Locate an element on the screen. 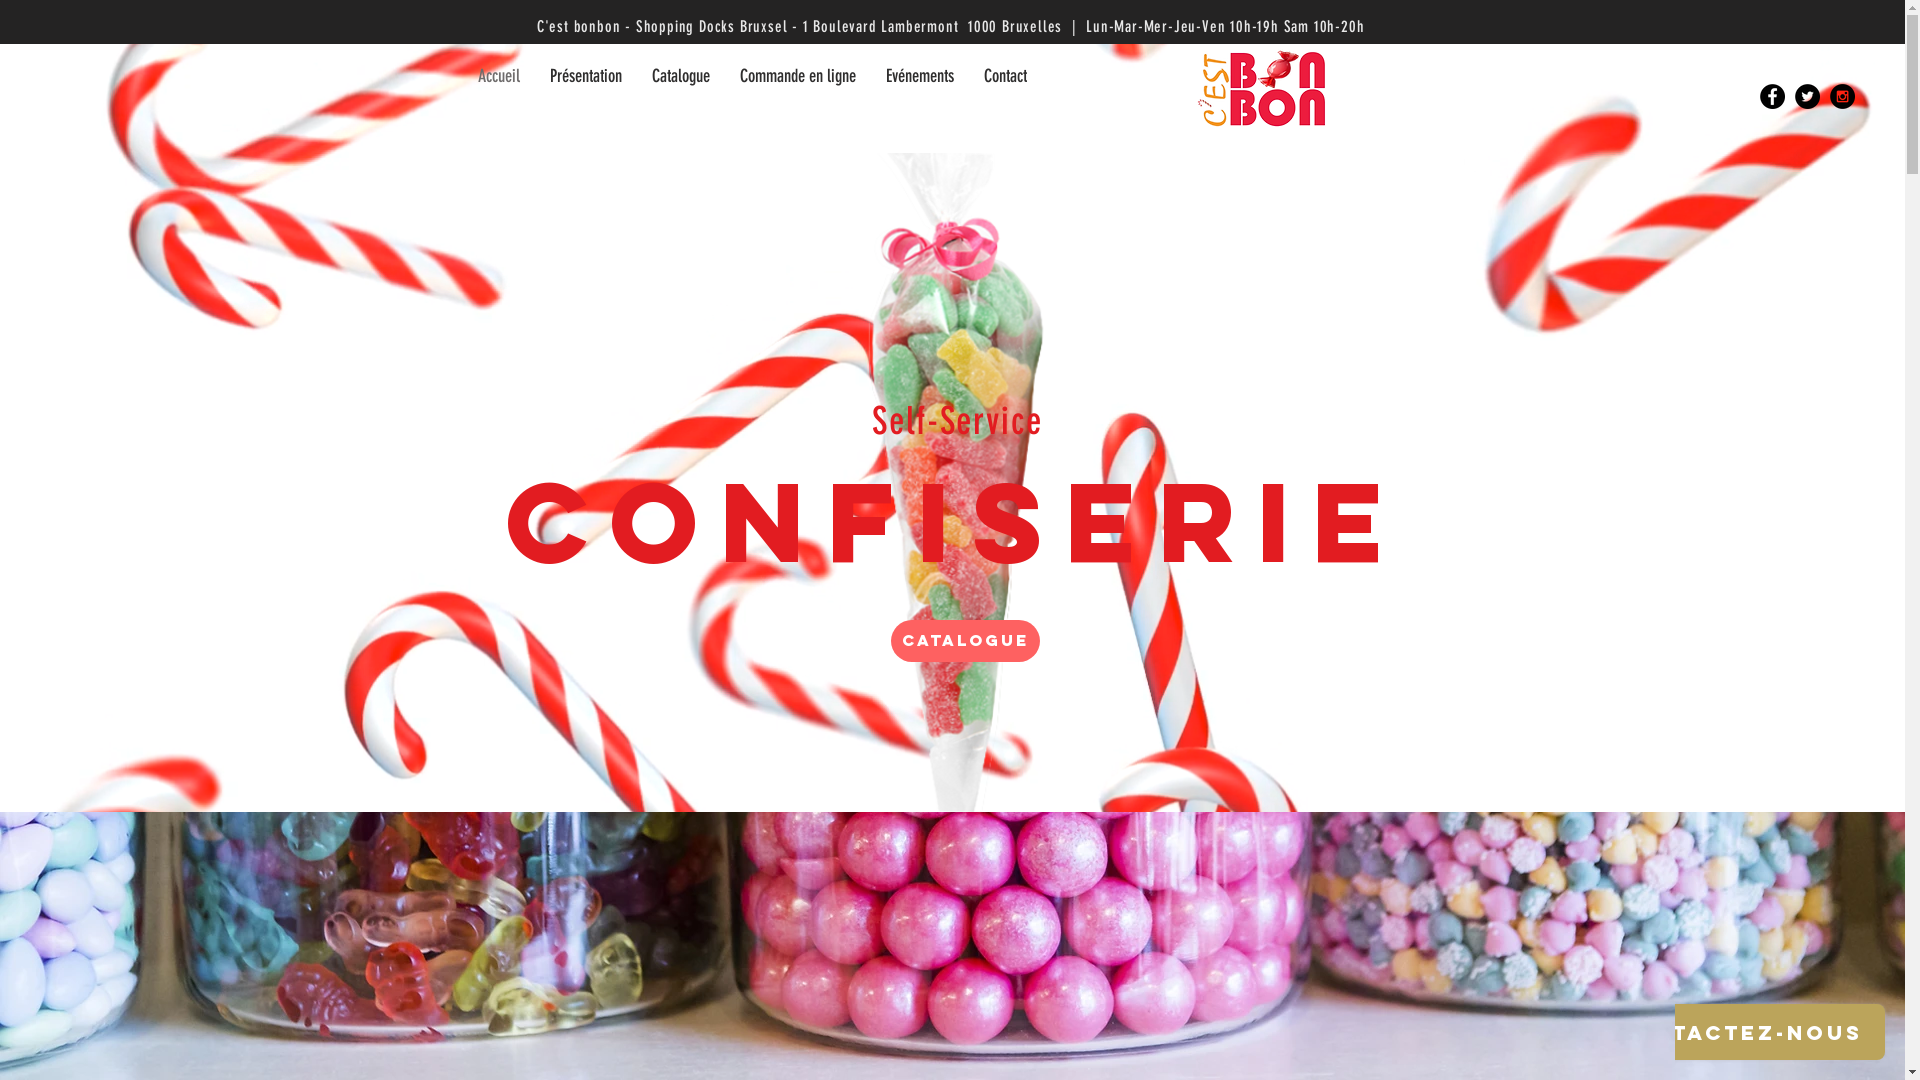 The height and width of the screenshot is (1080, 1920). Catalogue is located at coordinates (680, 76).